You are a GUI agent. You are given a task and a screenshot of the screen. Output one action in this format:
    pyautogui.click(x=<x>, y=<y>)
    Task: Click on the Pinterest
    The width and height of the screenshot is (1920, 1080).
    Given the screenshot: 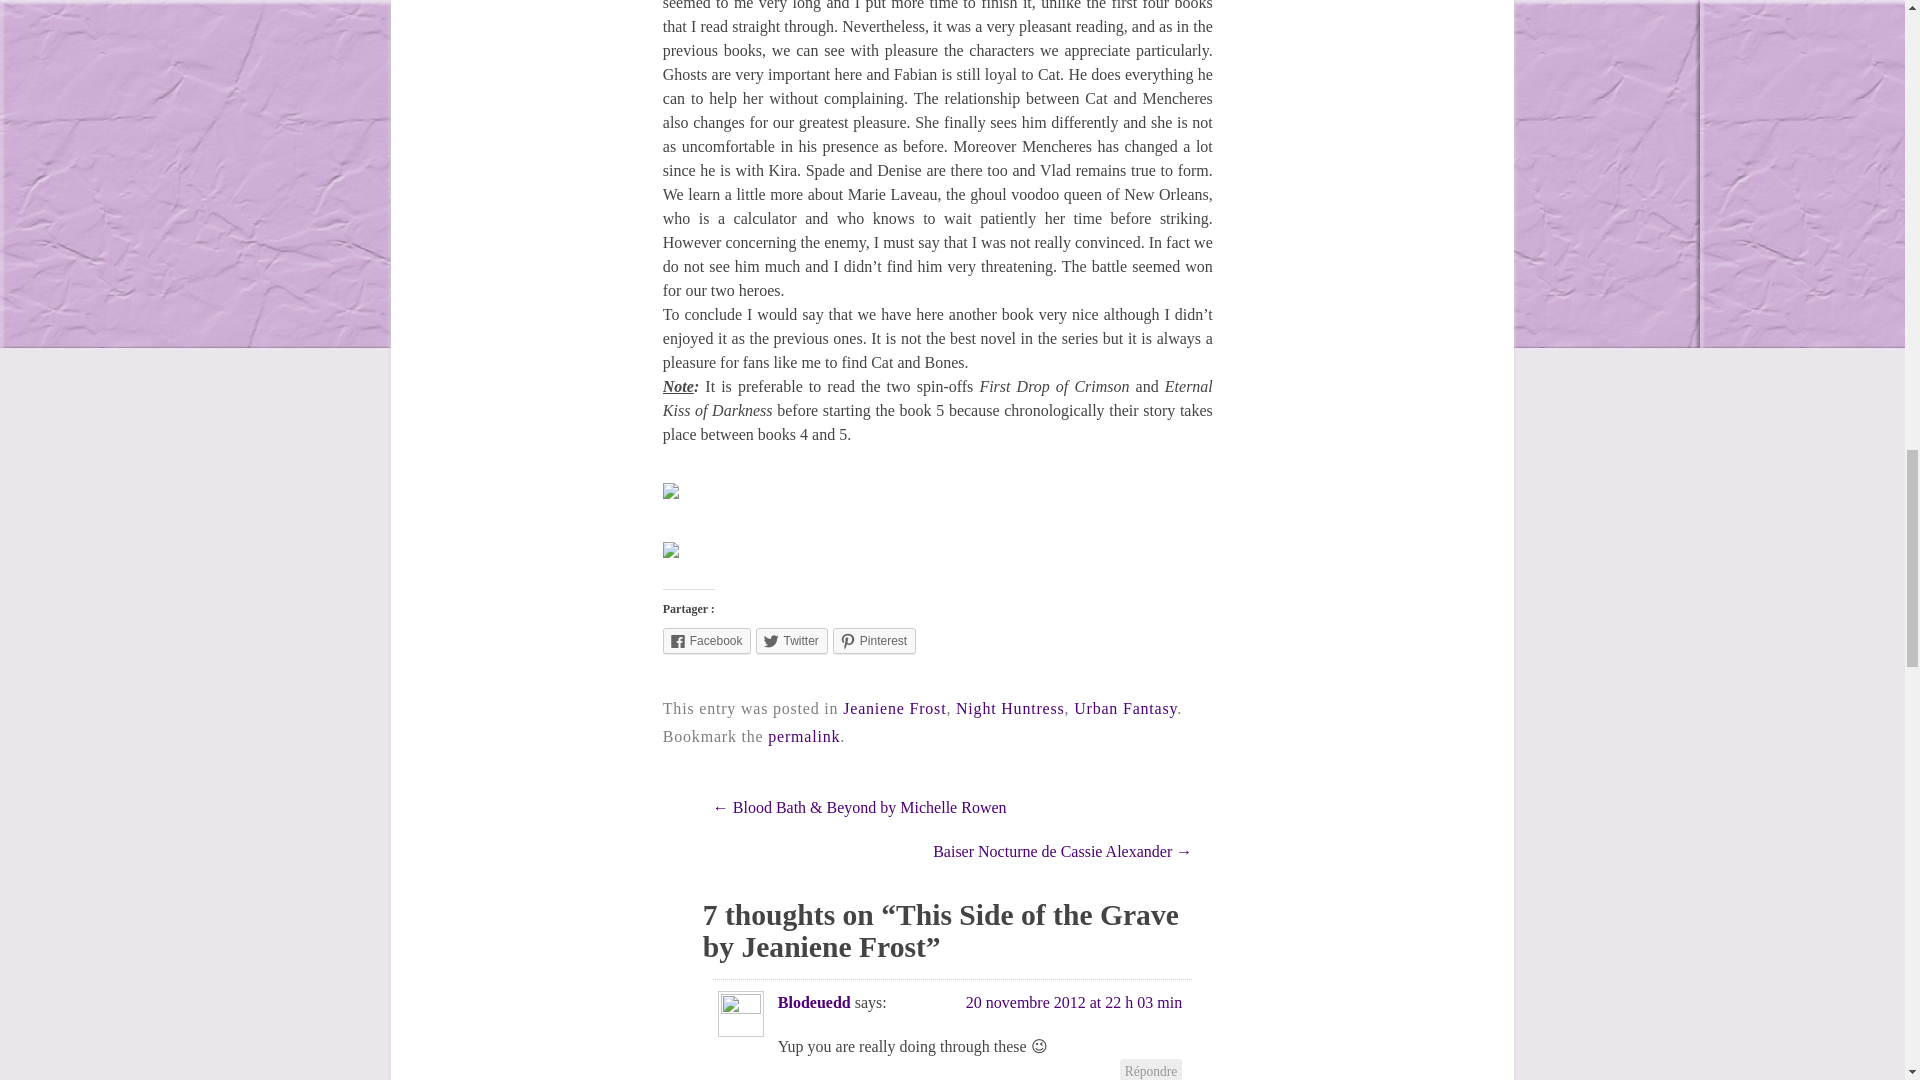 What is the action you would take?
    pyautogui.click(x=874, y=640)
    